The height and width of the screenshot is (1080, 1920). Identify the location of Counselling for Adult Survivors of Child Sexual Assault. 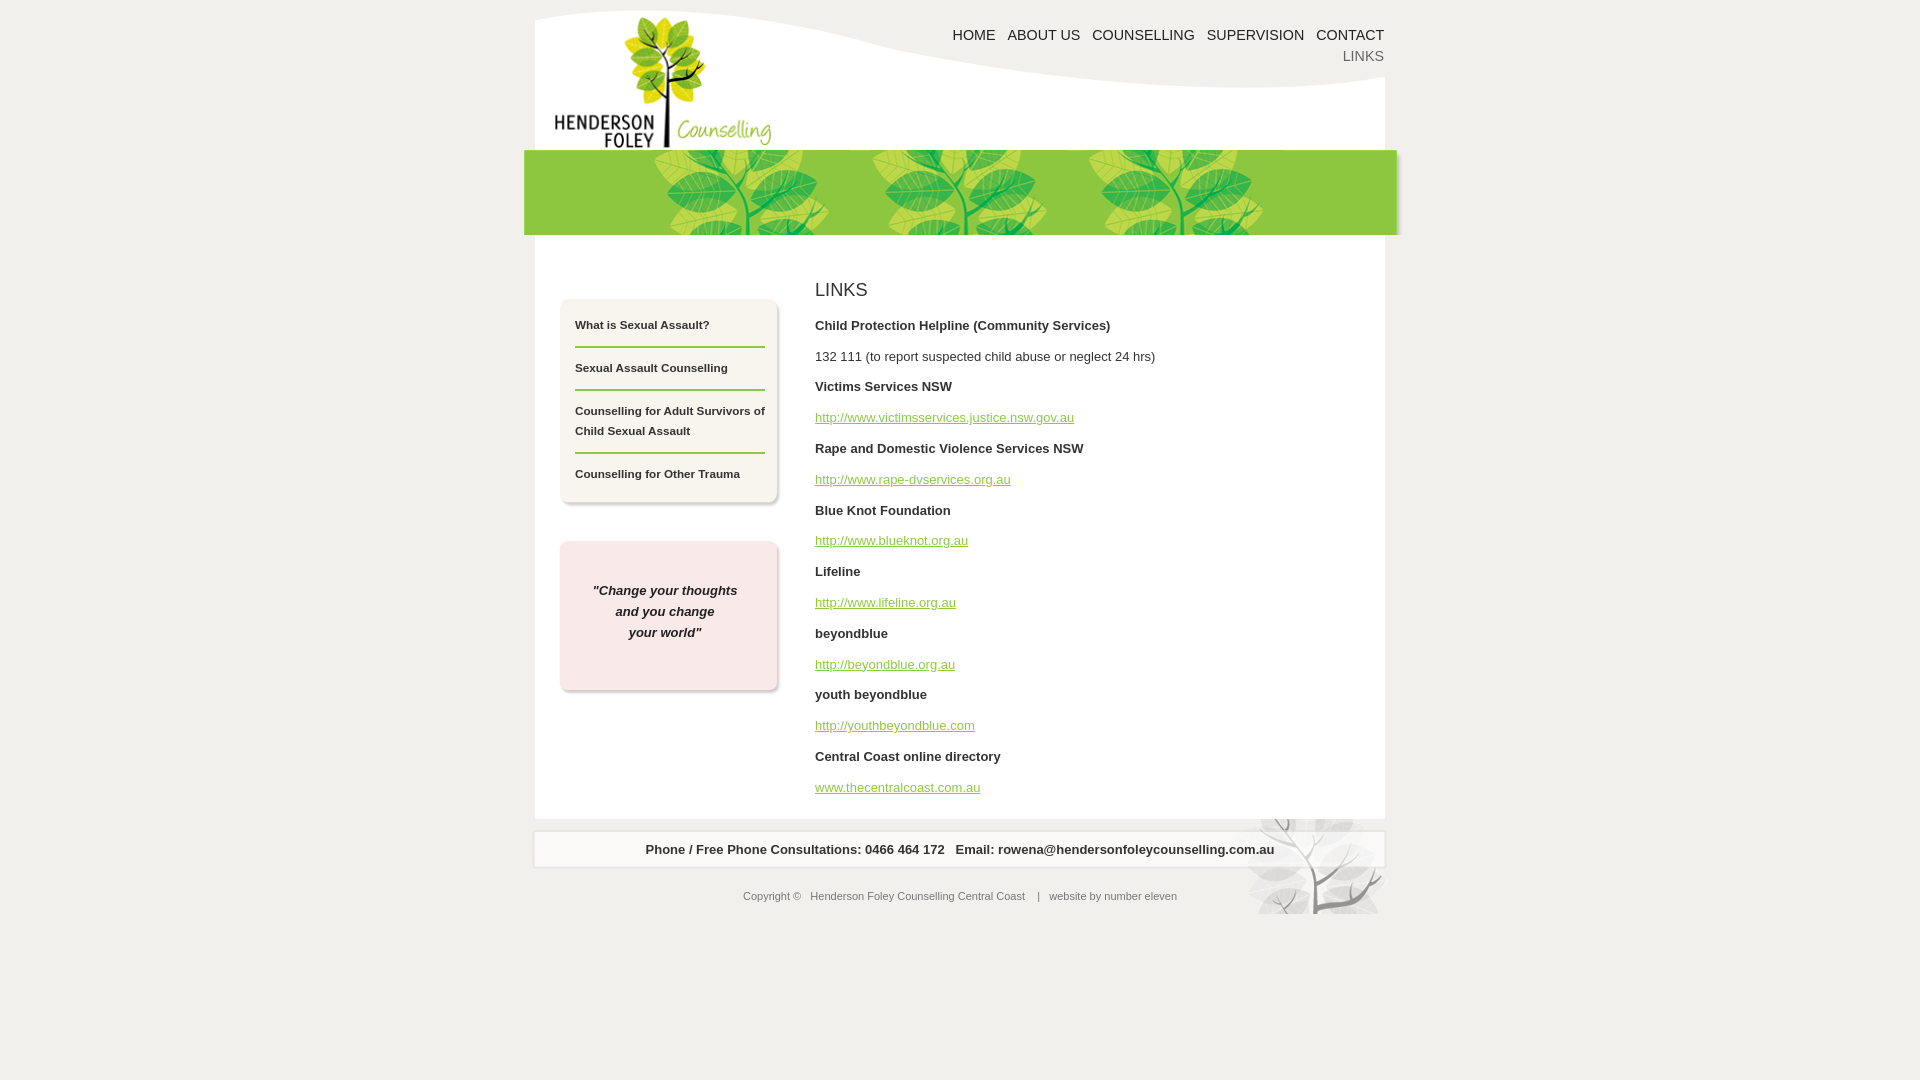
(670, 421).